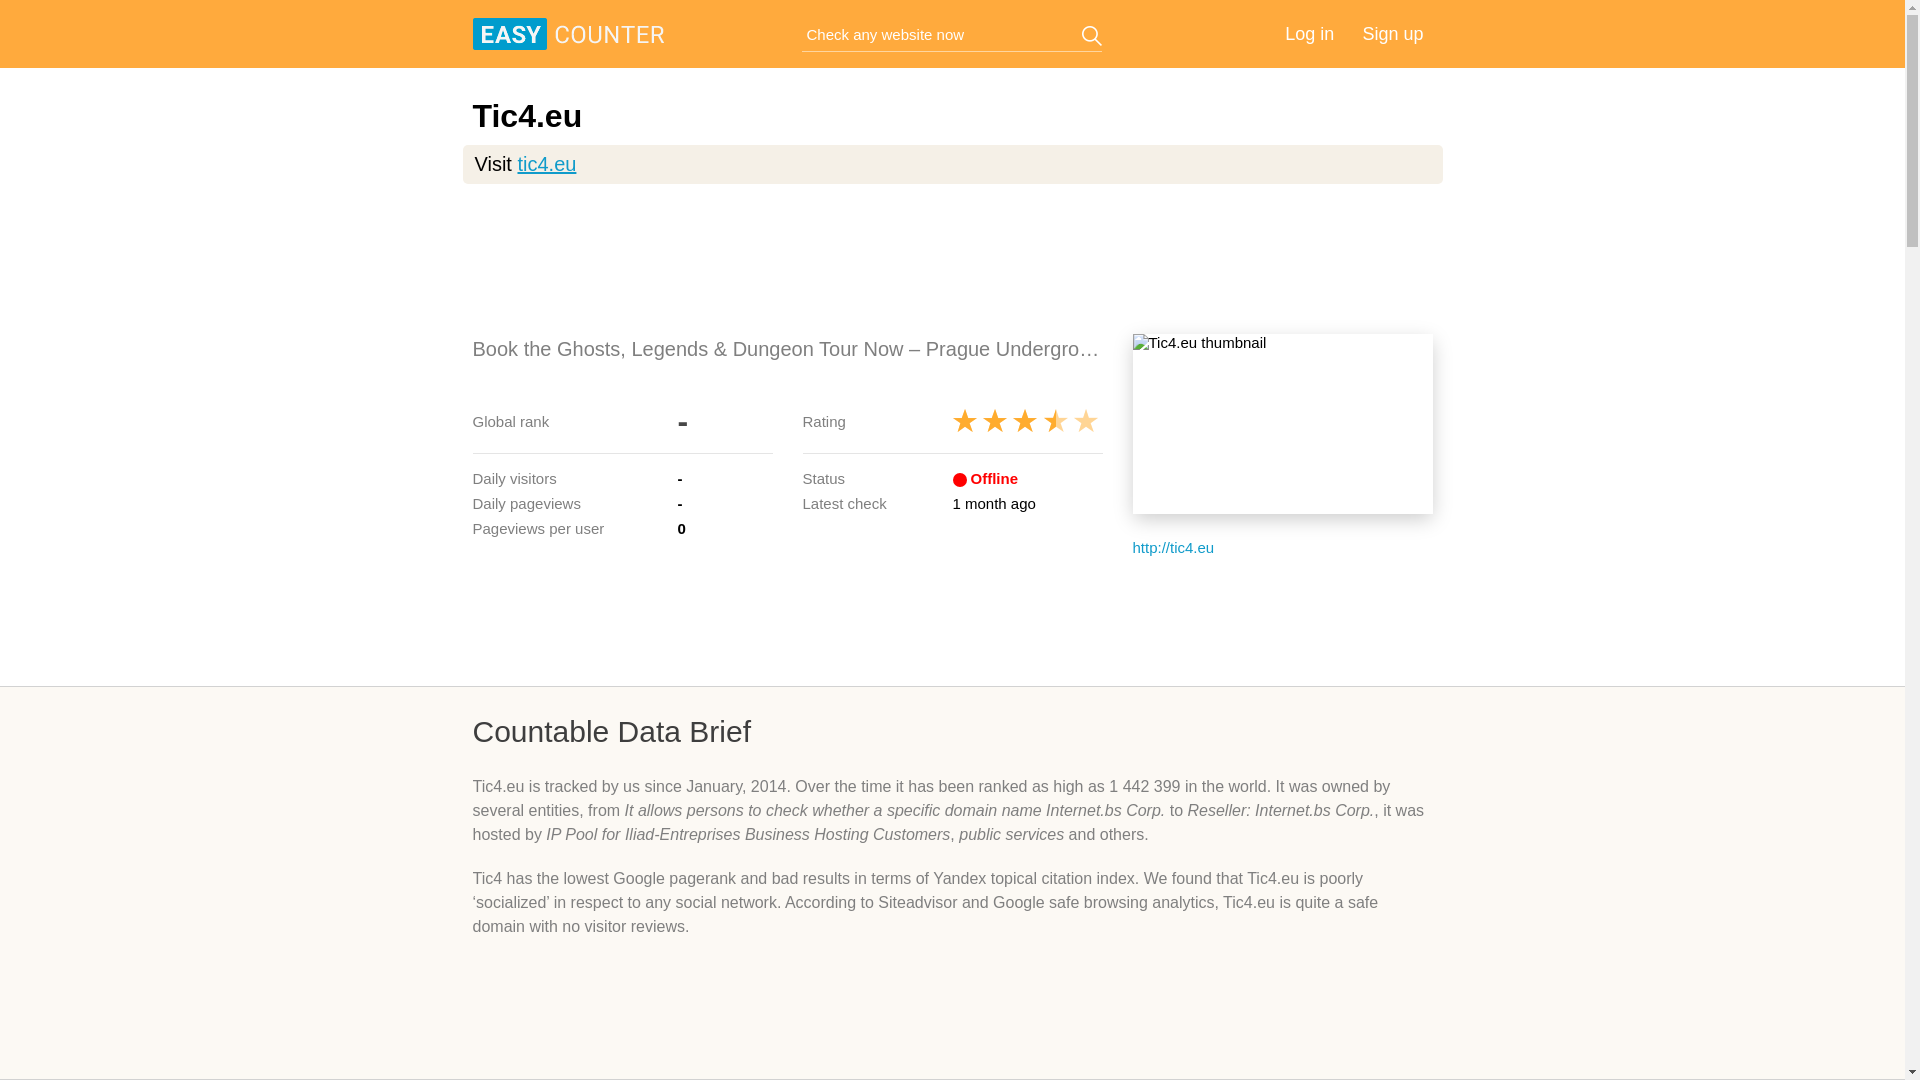 The width and height of the screenshot is (1920, 1080). I want to click on Tic4.eu thumbnail, so click(1282, 424).